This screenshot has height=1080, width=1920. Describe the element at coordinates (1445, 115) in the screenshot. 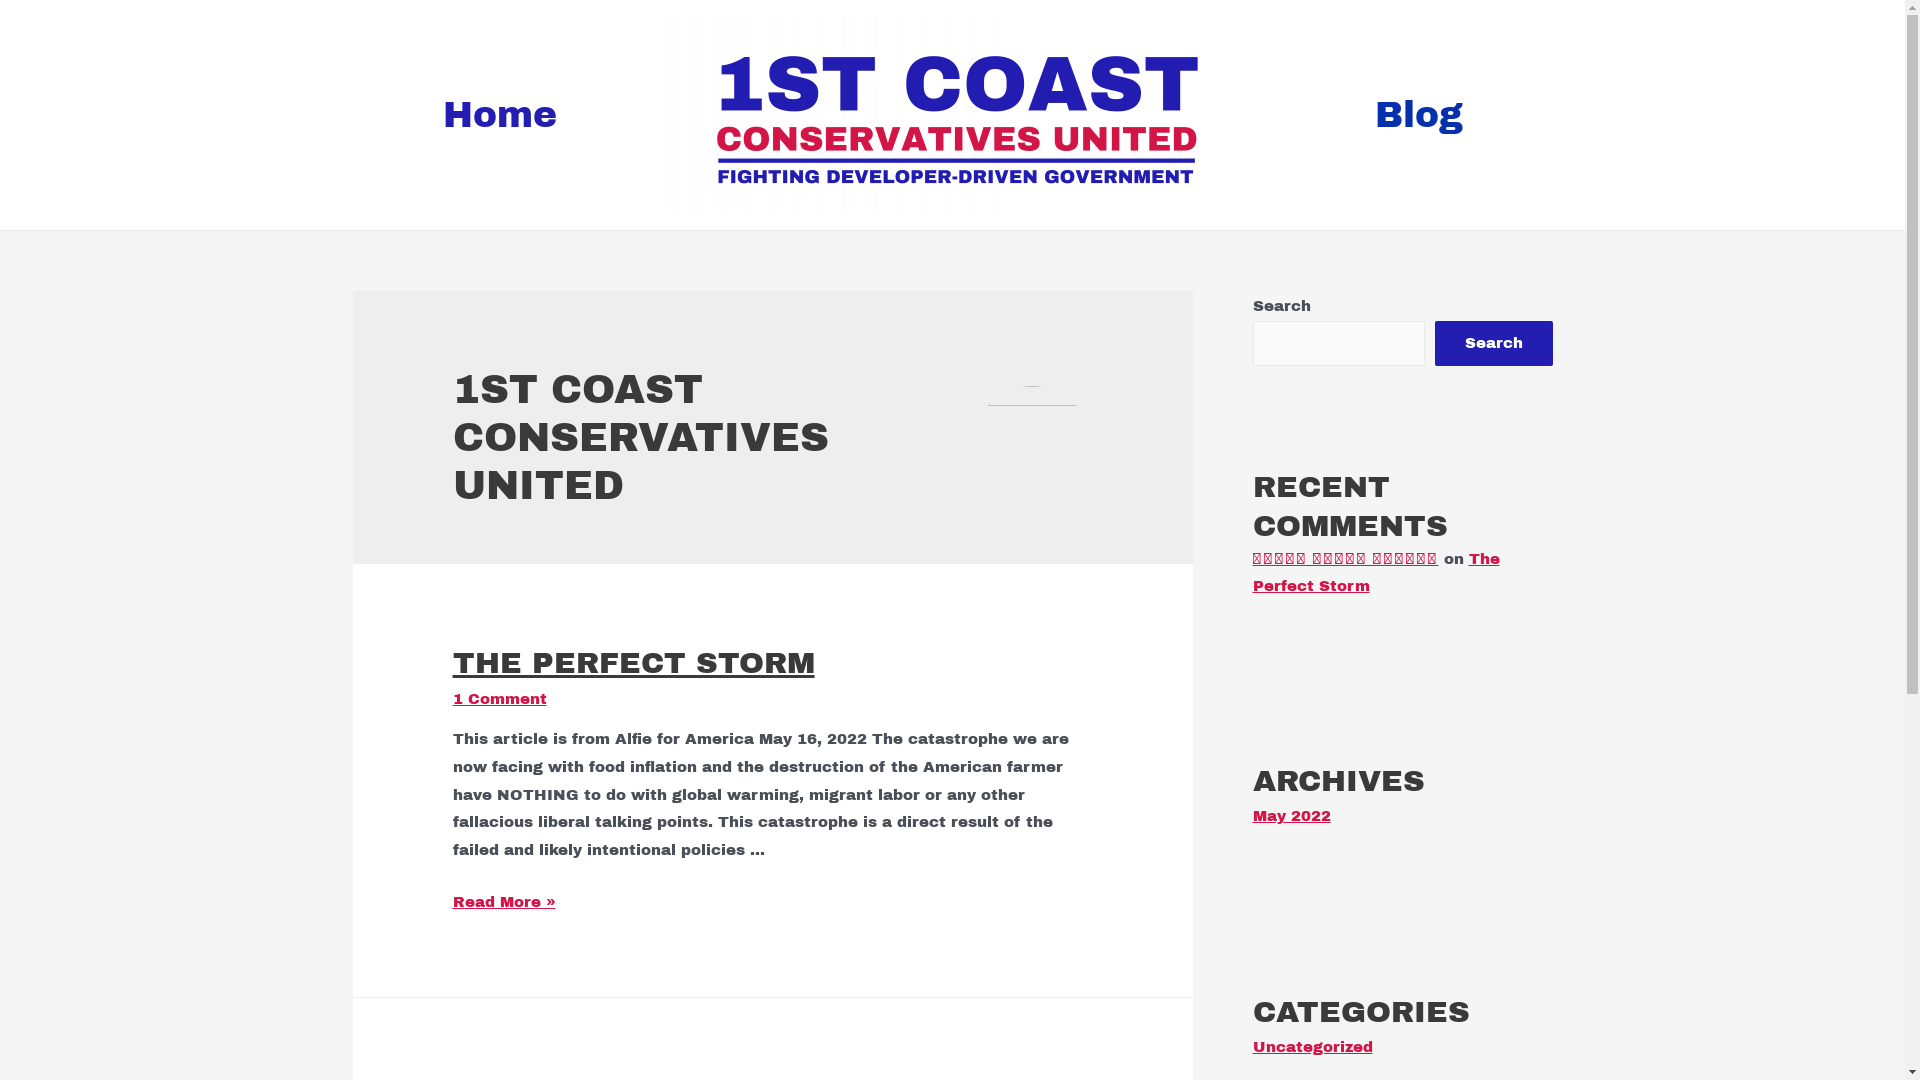

I see `Blog` at that location.